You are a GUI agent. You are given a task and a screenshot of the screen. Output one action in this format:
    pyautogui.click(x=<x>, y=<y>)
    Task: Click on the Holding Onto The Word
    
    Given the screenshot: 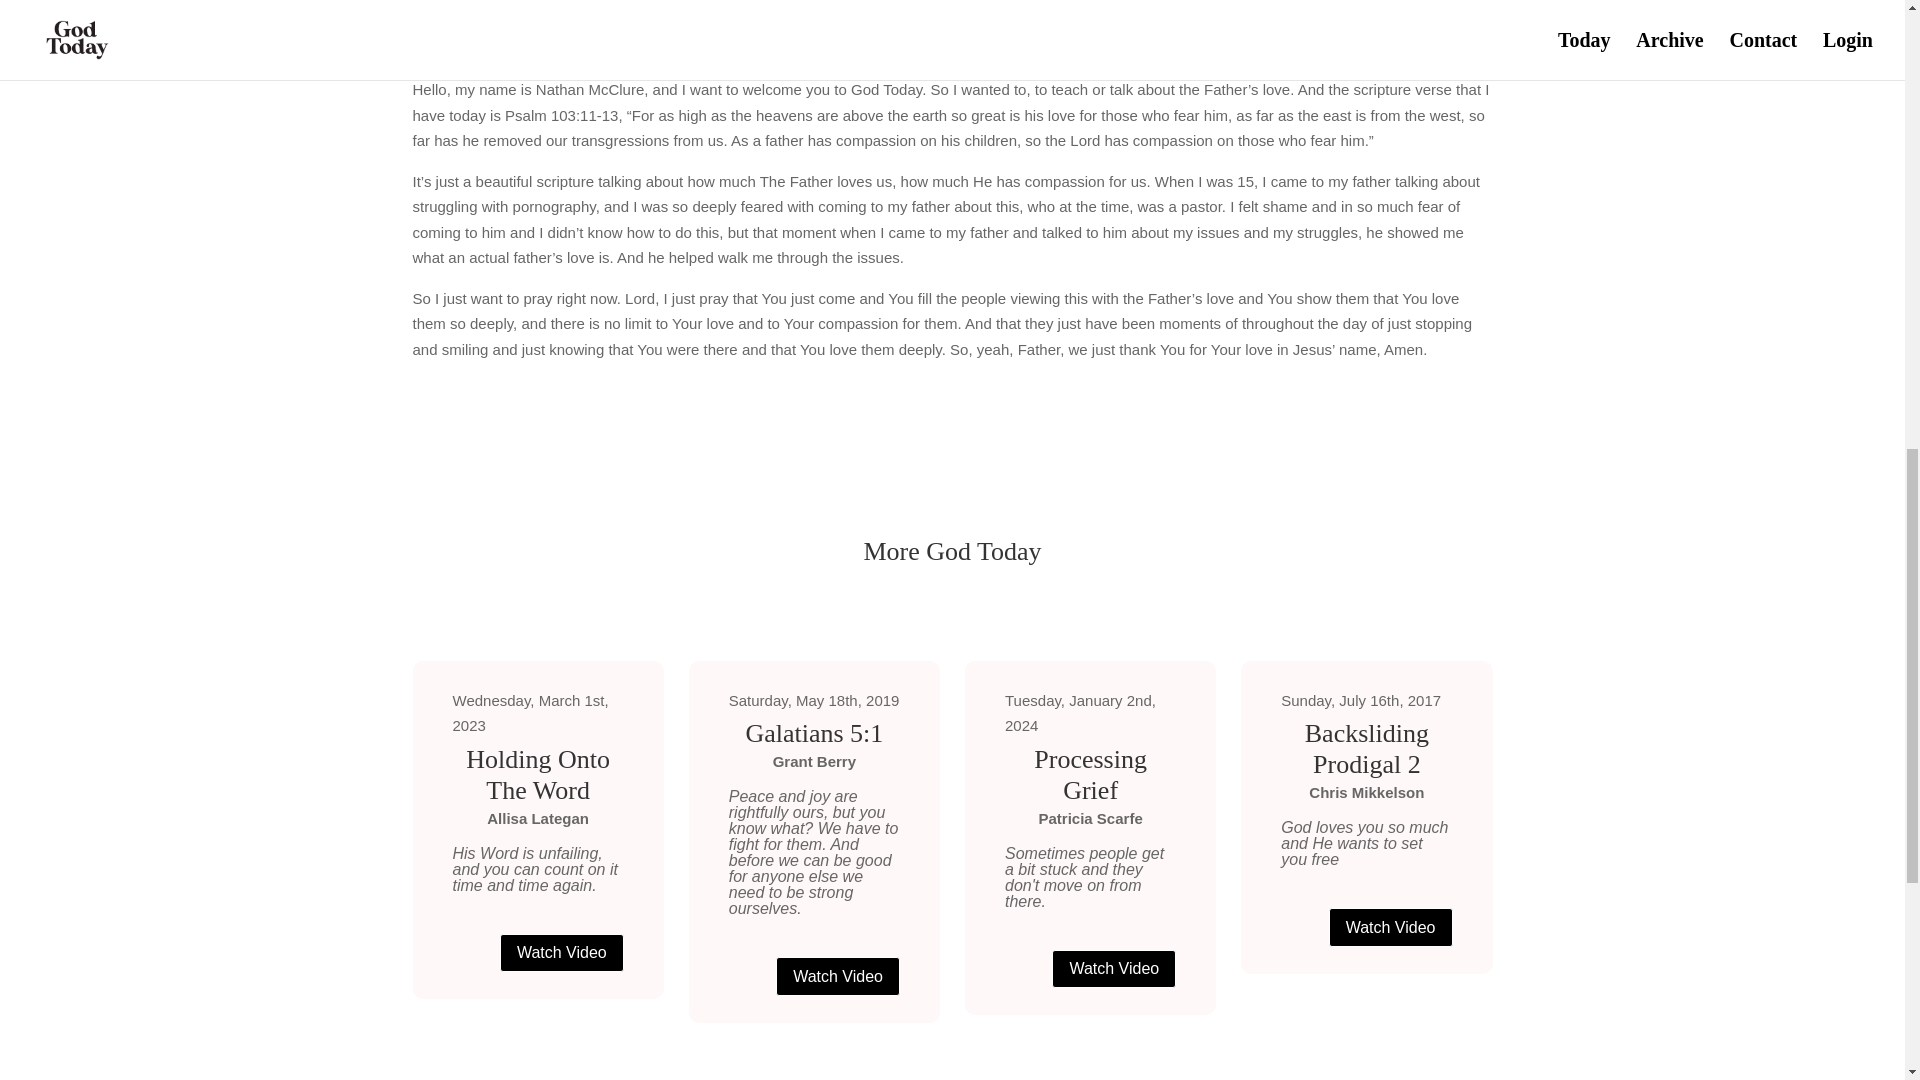 What is the action you would take?
    pyautogui.click(x=536, y=774)
    